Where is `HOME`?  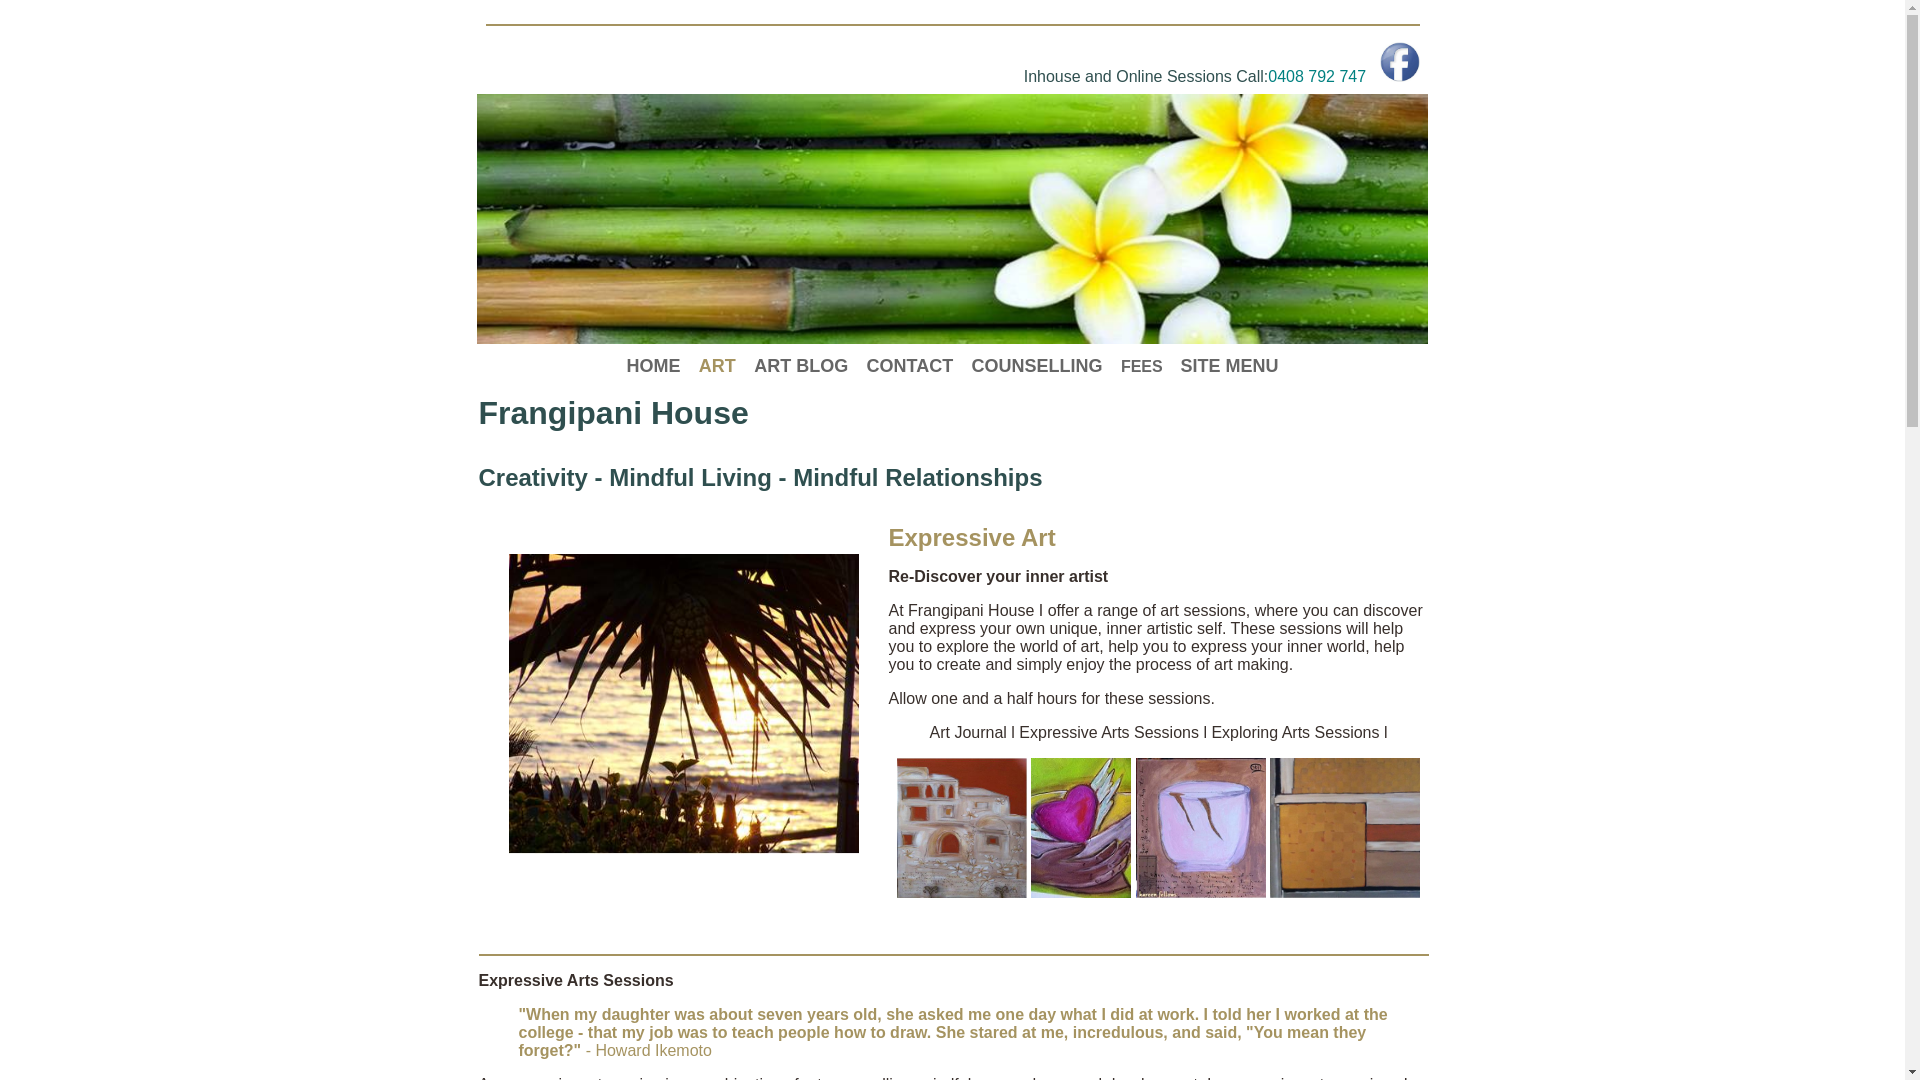
HOME is located at coordinates (653, 366).